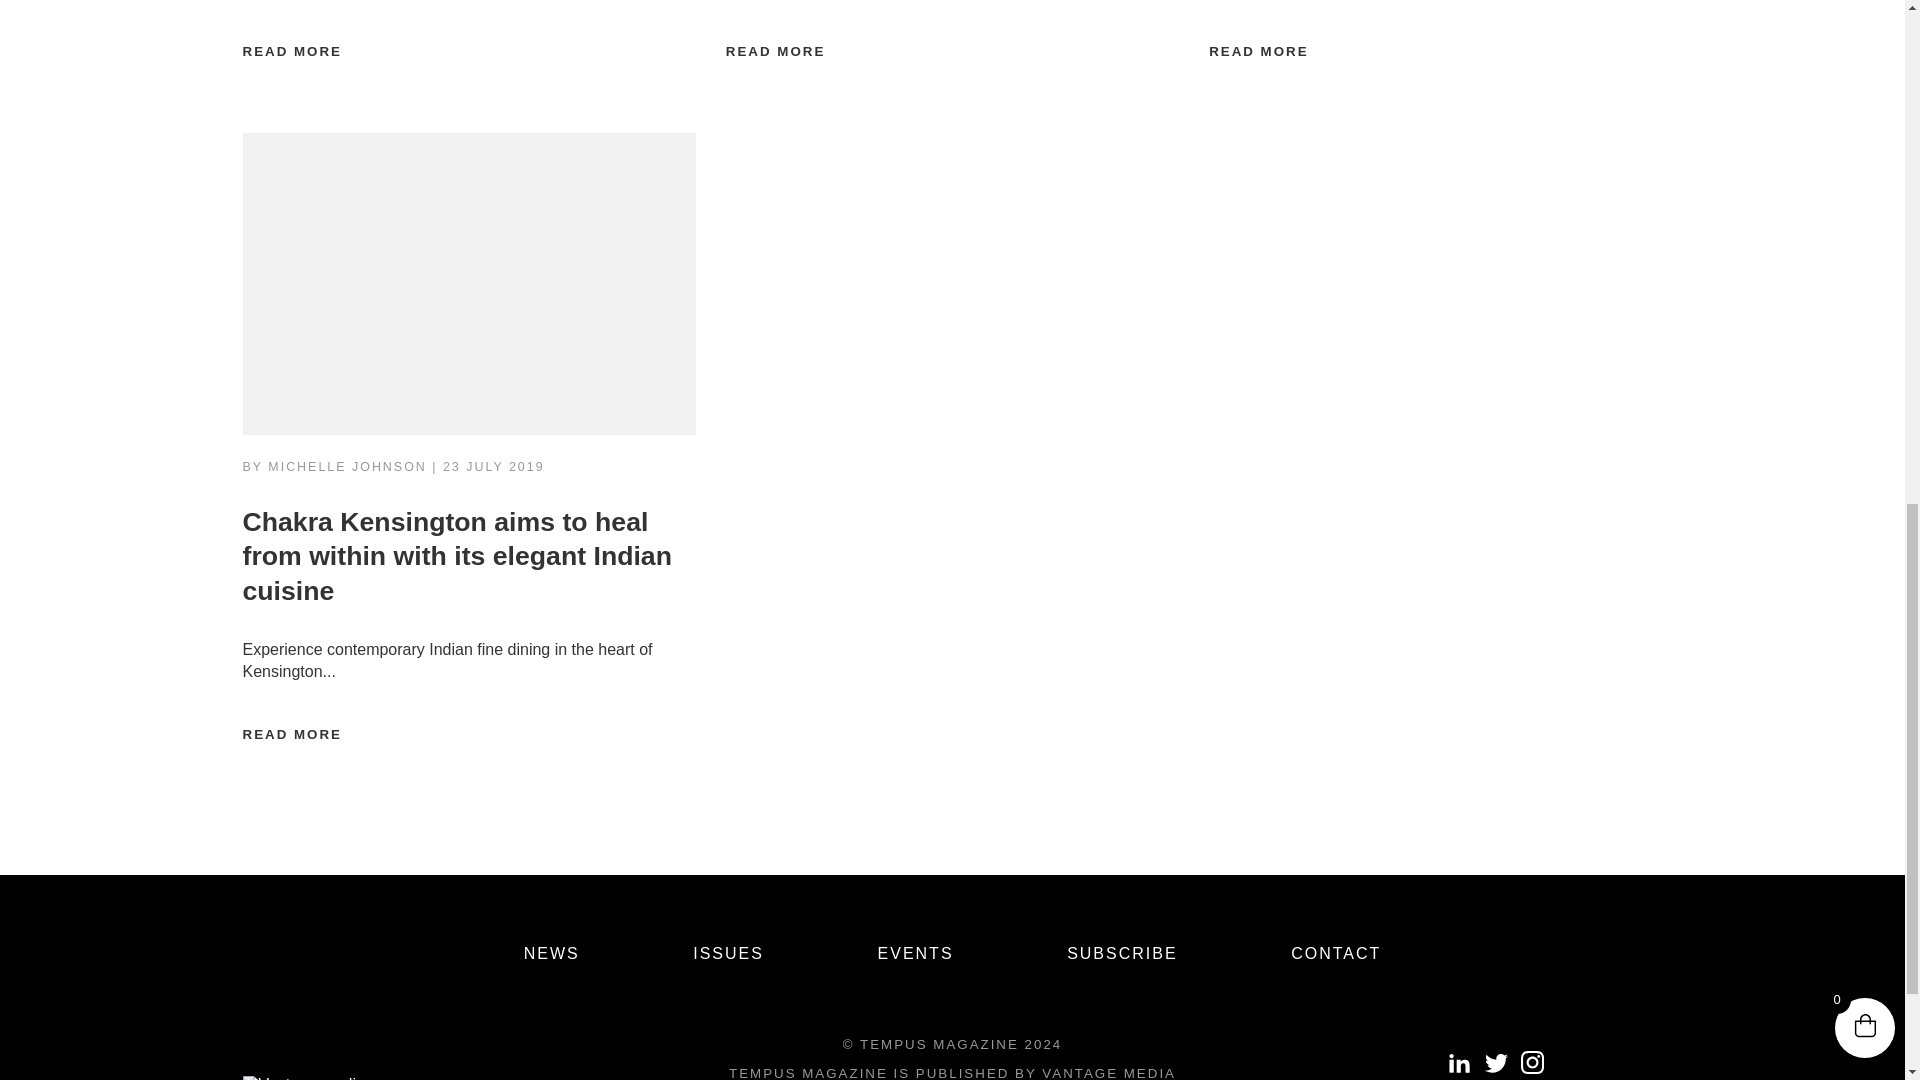 The width and height of the screenshot is (1920, 1080). I want to click on EVENTS, so click(916, 953).